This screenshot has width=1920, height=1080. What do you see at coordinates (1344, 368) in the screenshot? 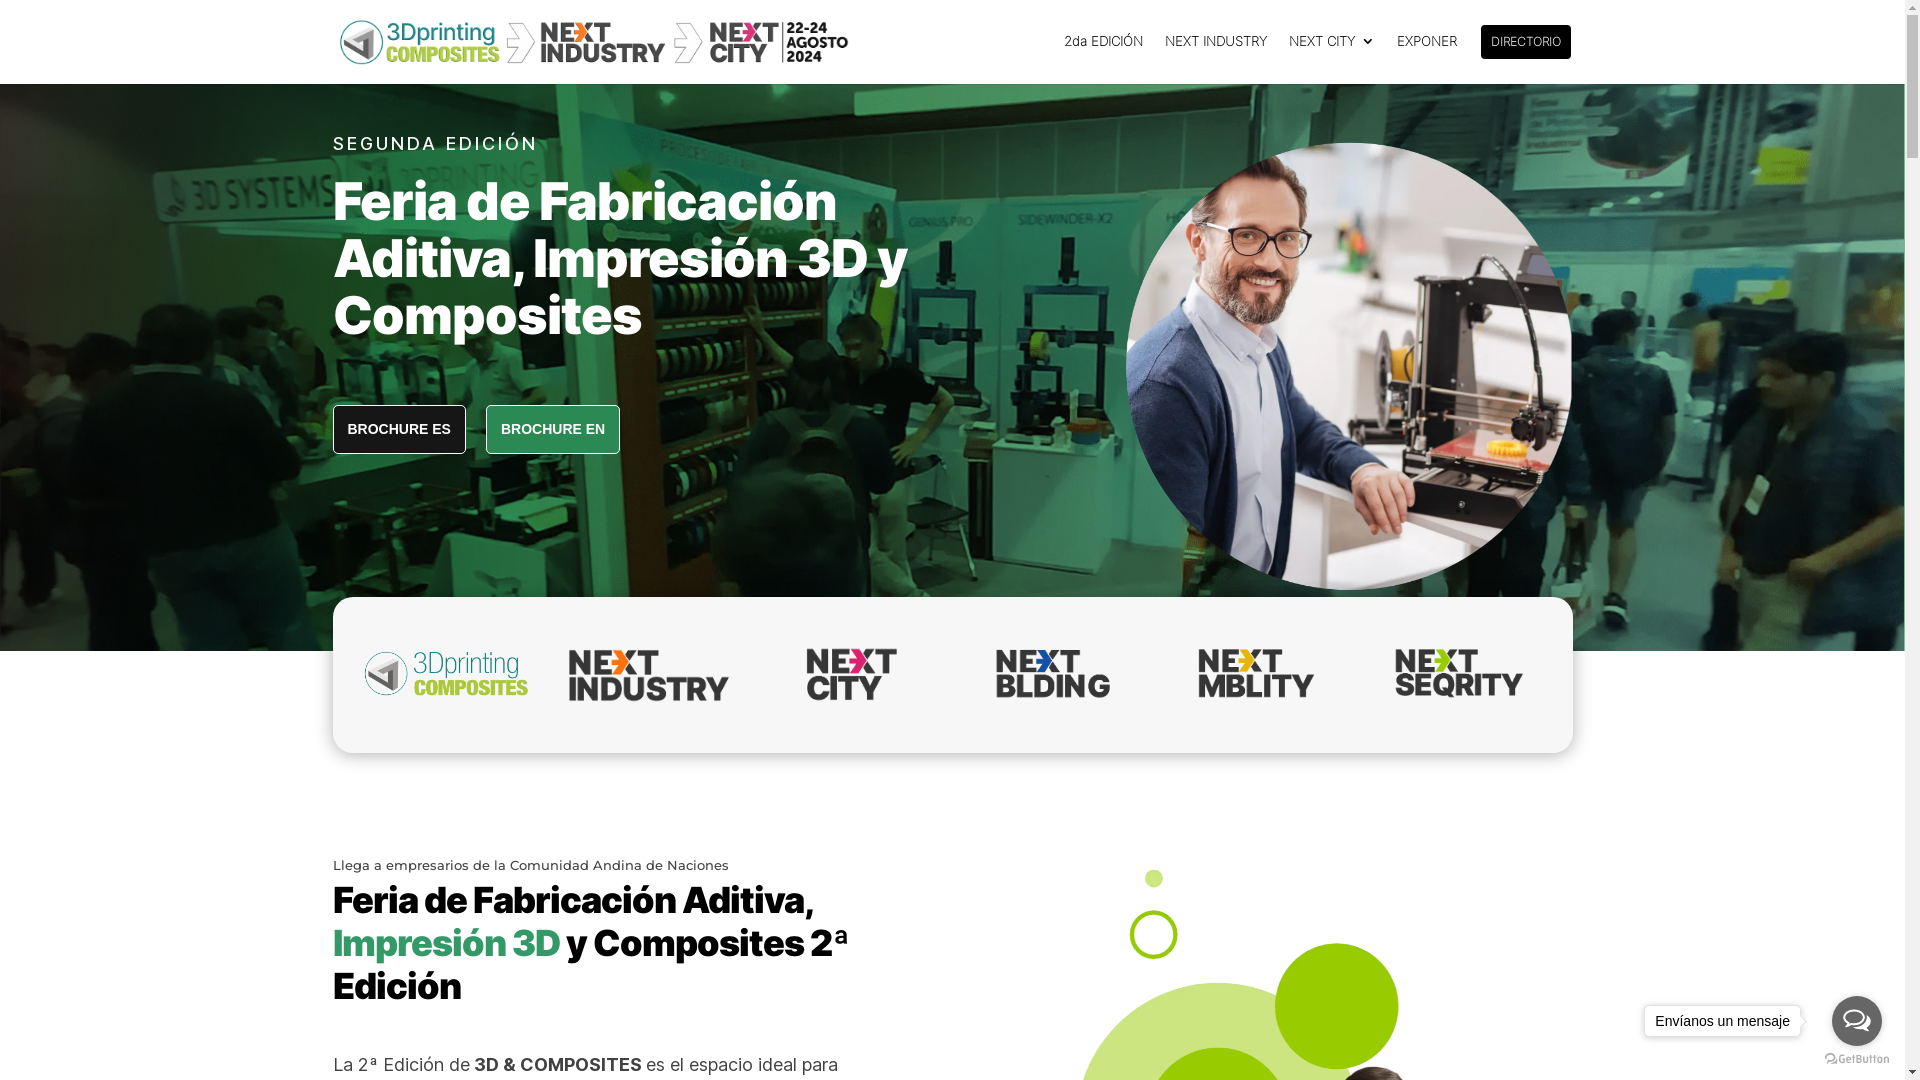
I see `Mesa de trabajo4` at bounding box center [1344, 368].